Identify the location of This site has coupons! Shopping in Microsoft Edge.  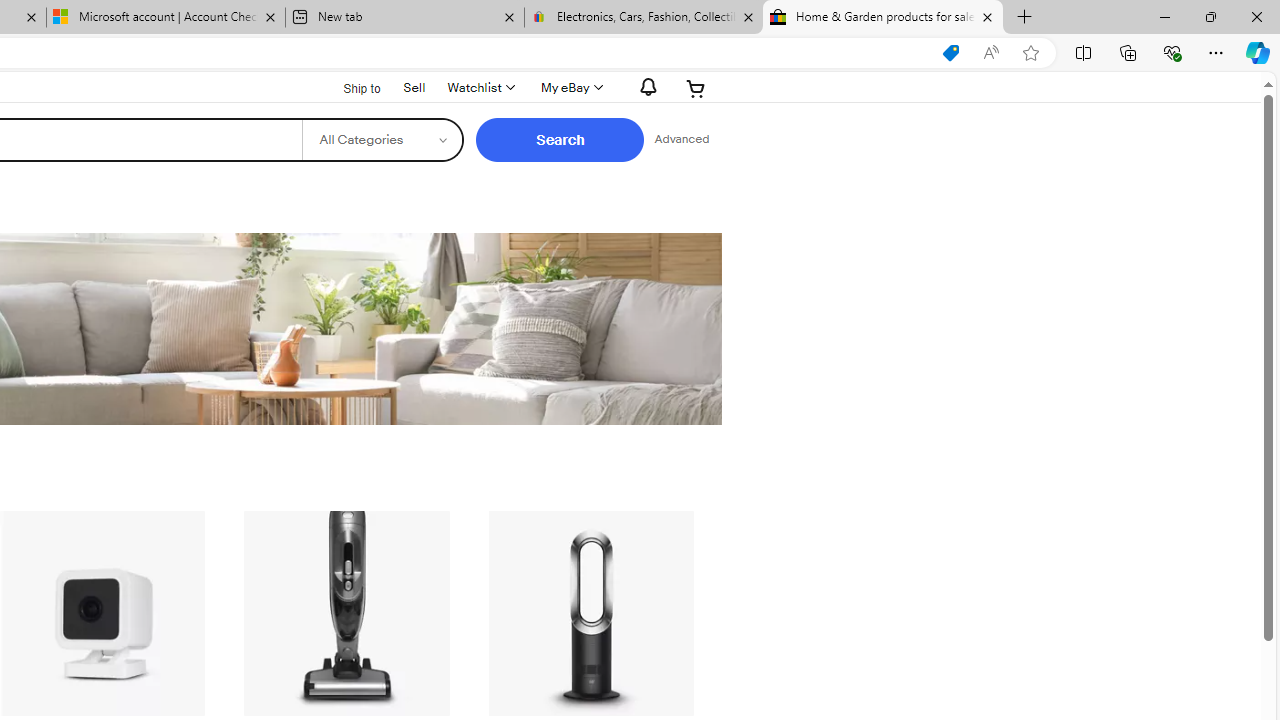
(950, 53).